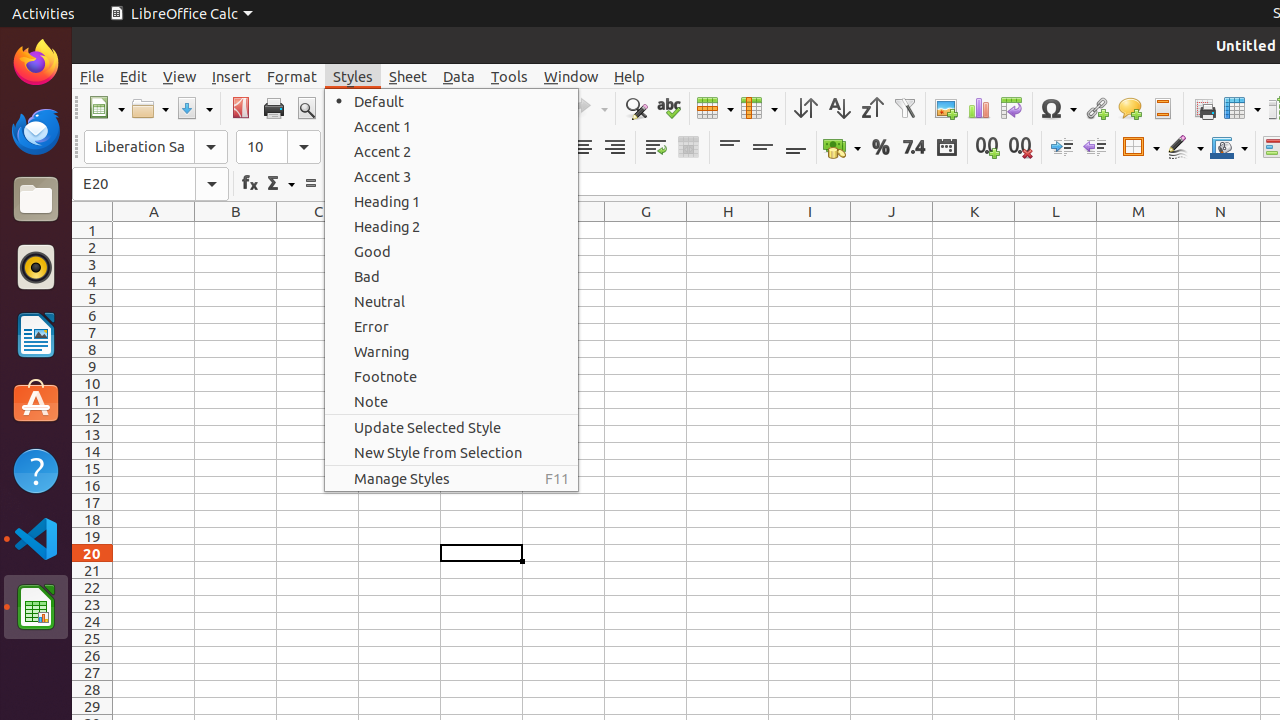  Describe the element at coordinates (452, 252) in the screenshot. I see `Good` at that location.